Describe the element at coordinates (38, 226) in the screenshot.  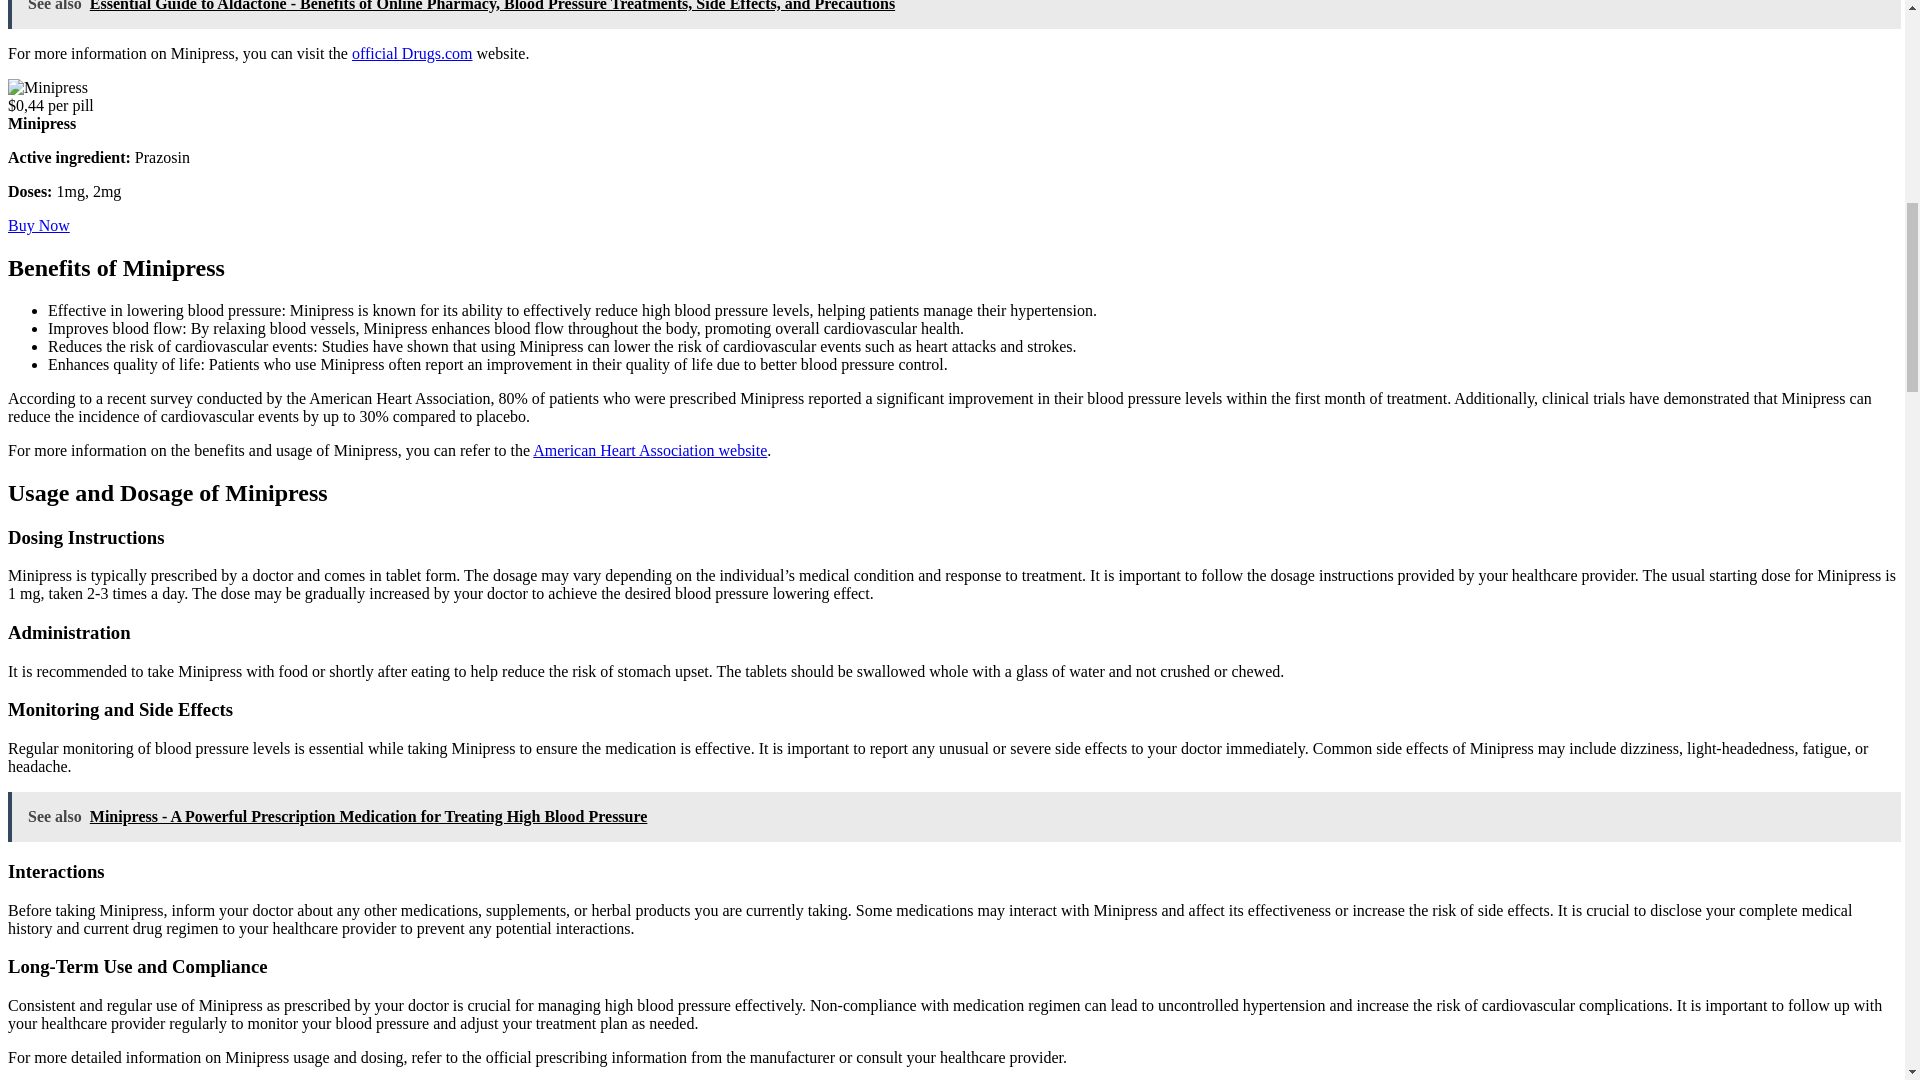
I see `Buy Now` at that location.